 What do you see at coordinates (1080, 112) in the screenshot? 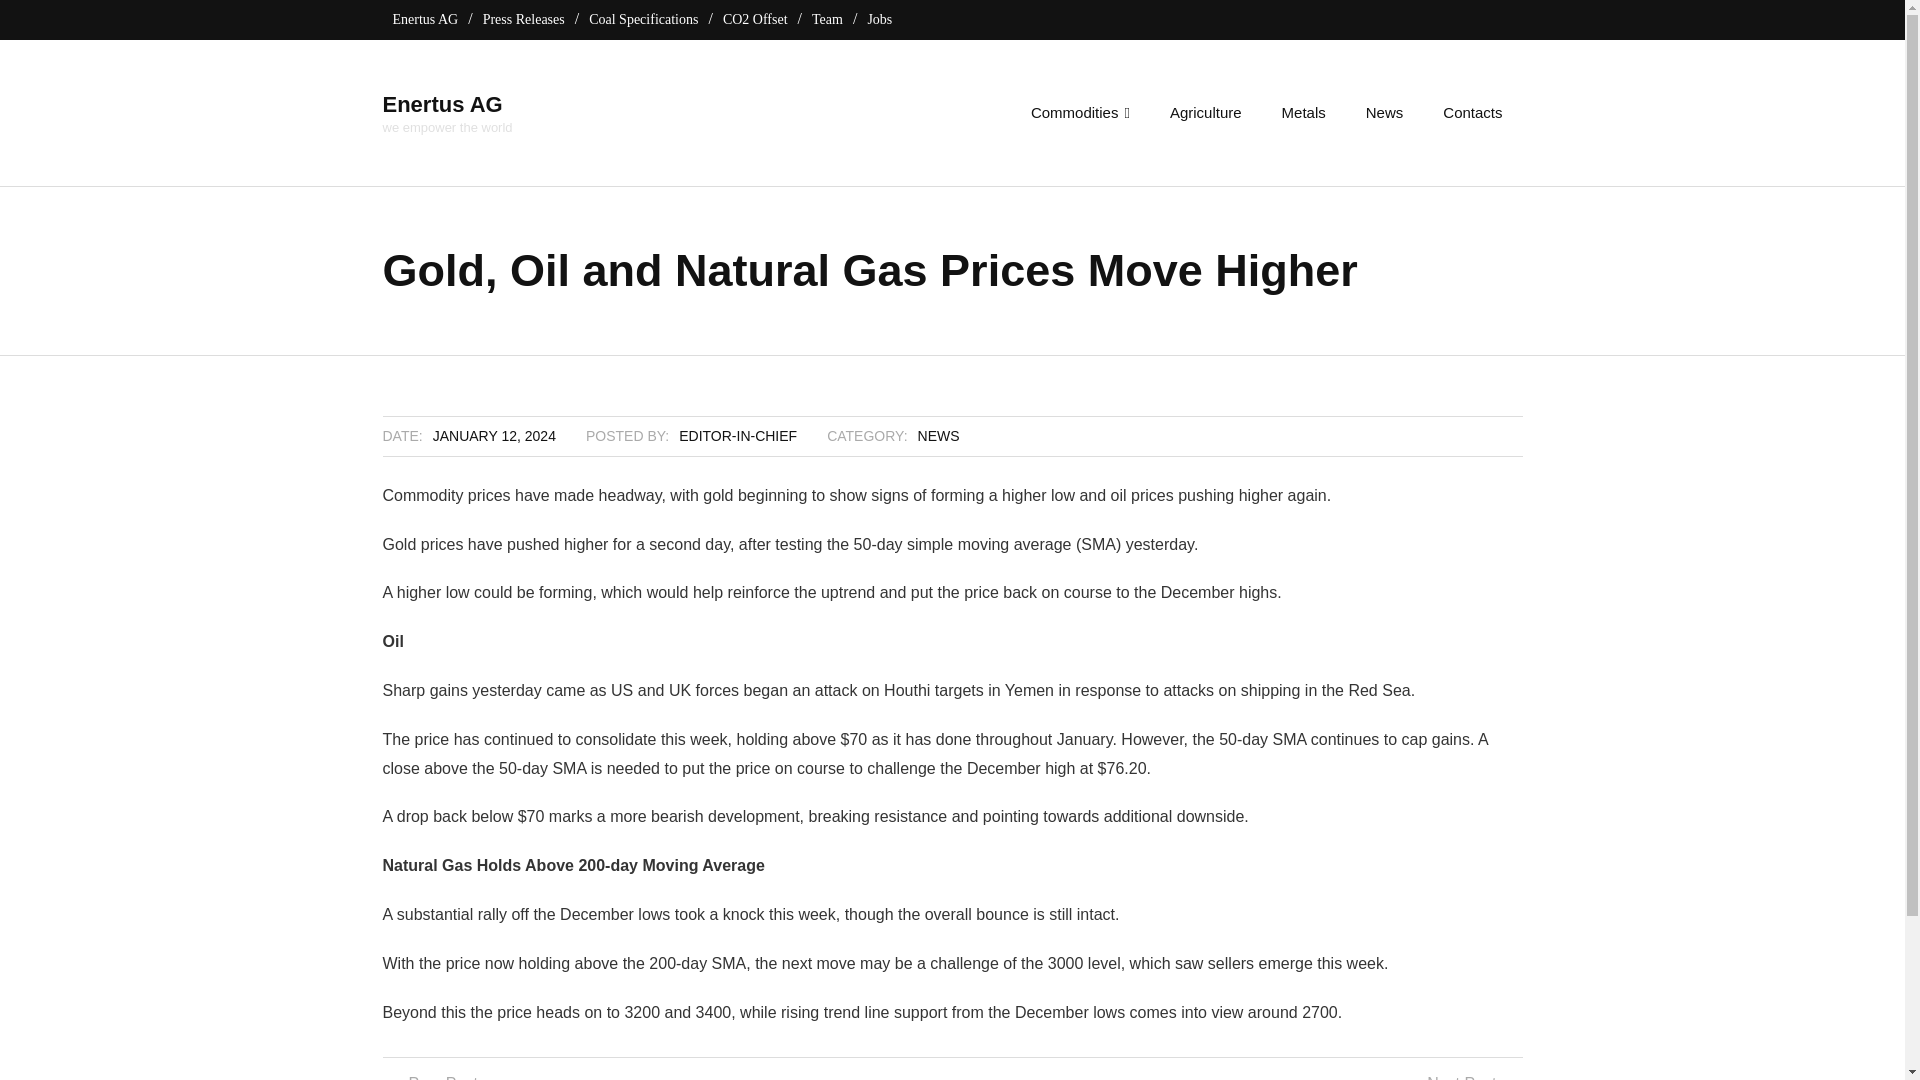
I see `Commodities` at bounding box center [1080, 112].